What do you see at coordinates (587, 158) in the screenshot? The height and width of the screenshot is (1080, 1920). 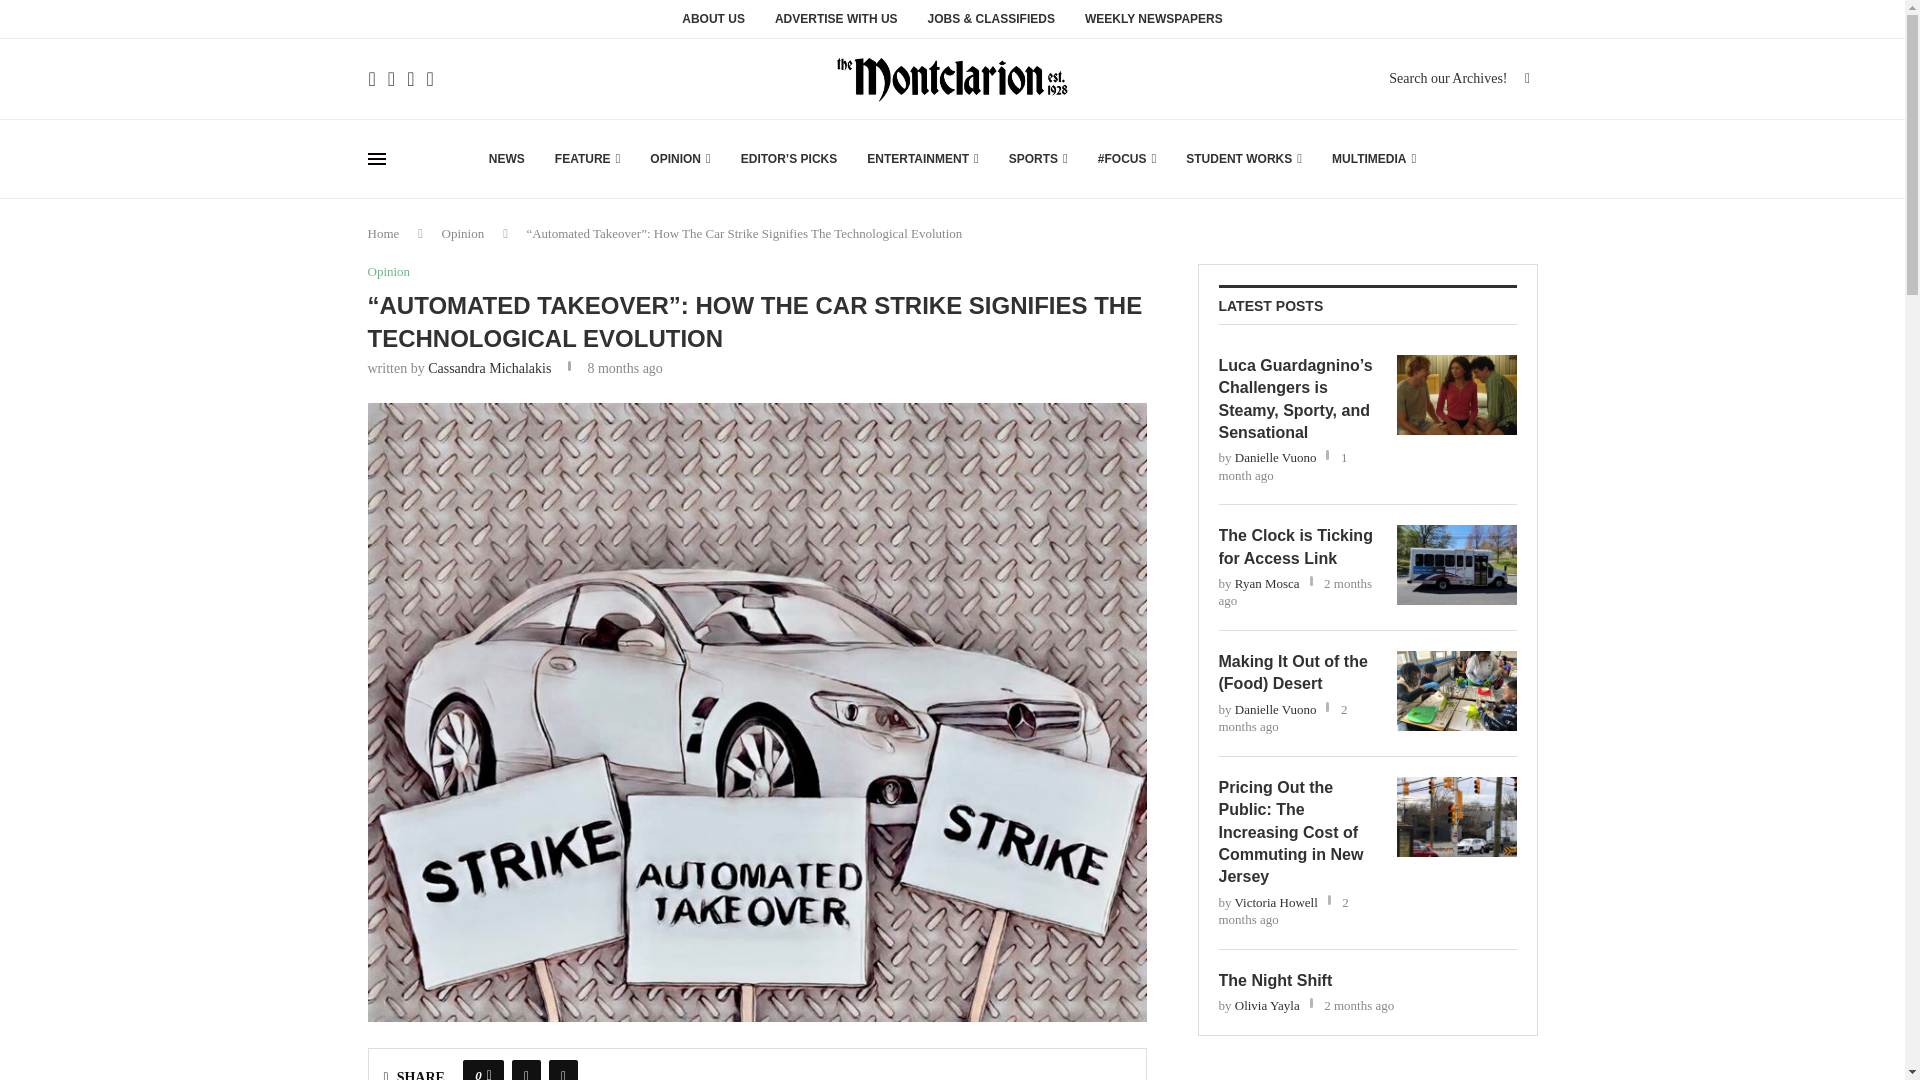 I see `FEATURE` at bounding box center [587, 158].